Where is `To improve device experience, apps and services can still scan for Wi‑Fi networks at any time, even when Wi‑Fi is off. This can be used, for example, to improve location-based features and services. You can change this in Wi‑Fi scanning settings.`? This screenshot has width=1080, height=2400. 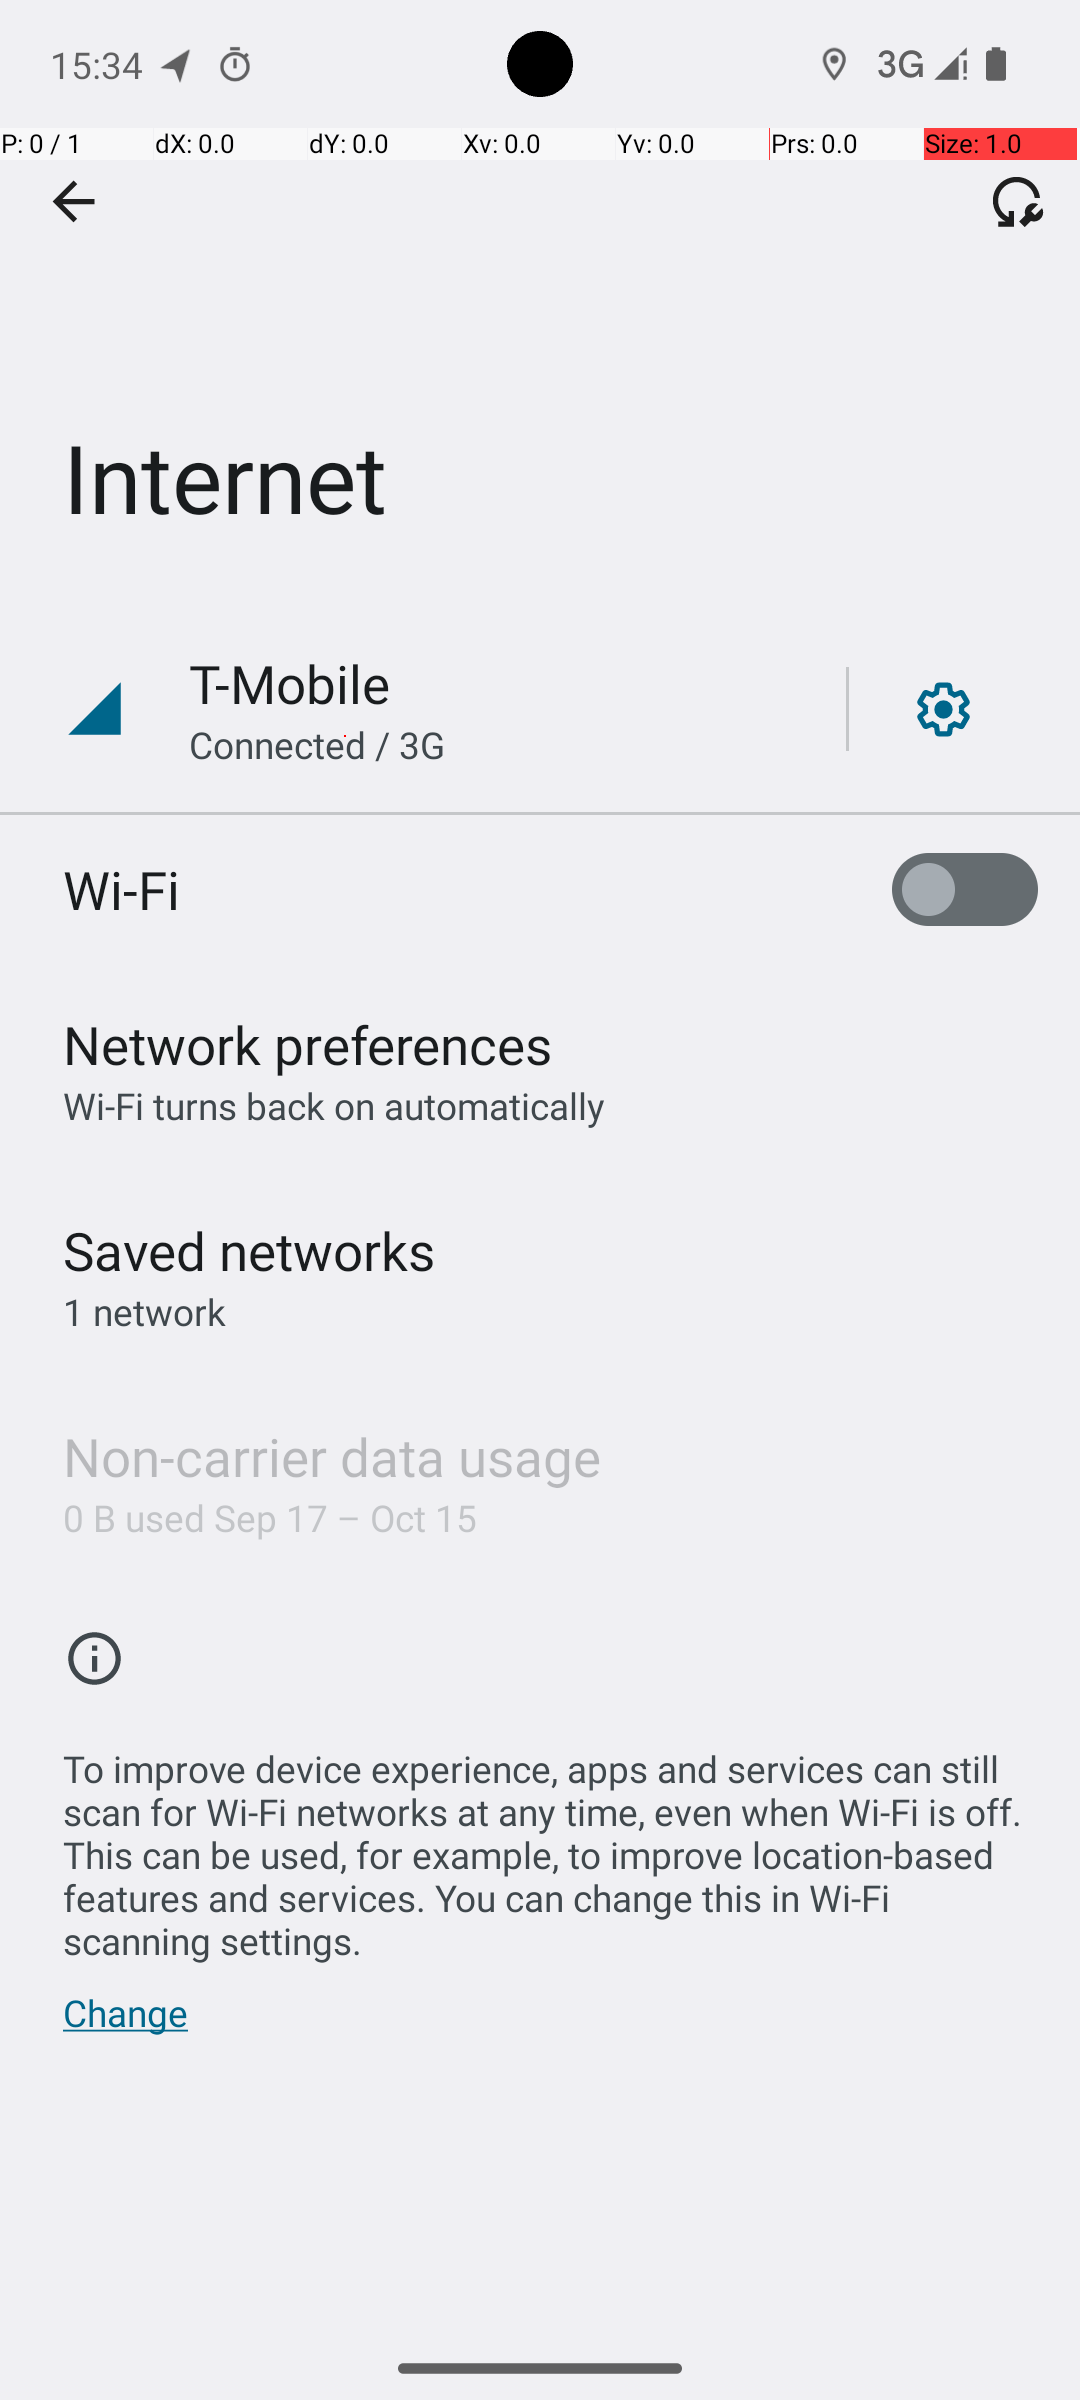
To improve device experience, apps and services can still scan for Wi‑Fi networks at any time, even when Wi‑Fi is off. This can be used, for example, to improve location-based features and services. You can change this in Wi‑Fi scanning settings. is located at coordinates (550, 1844).